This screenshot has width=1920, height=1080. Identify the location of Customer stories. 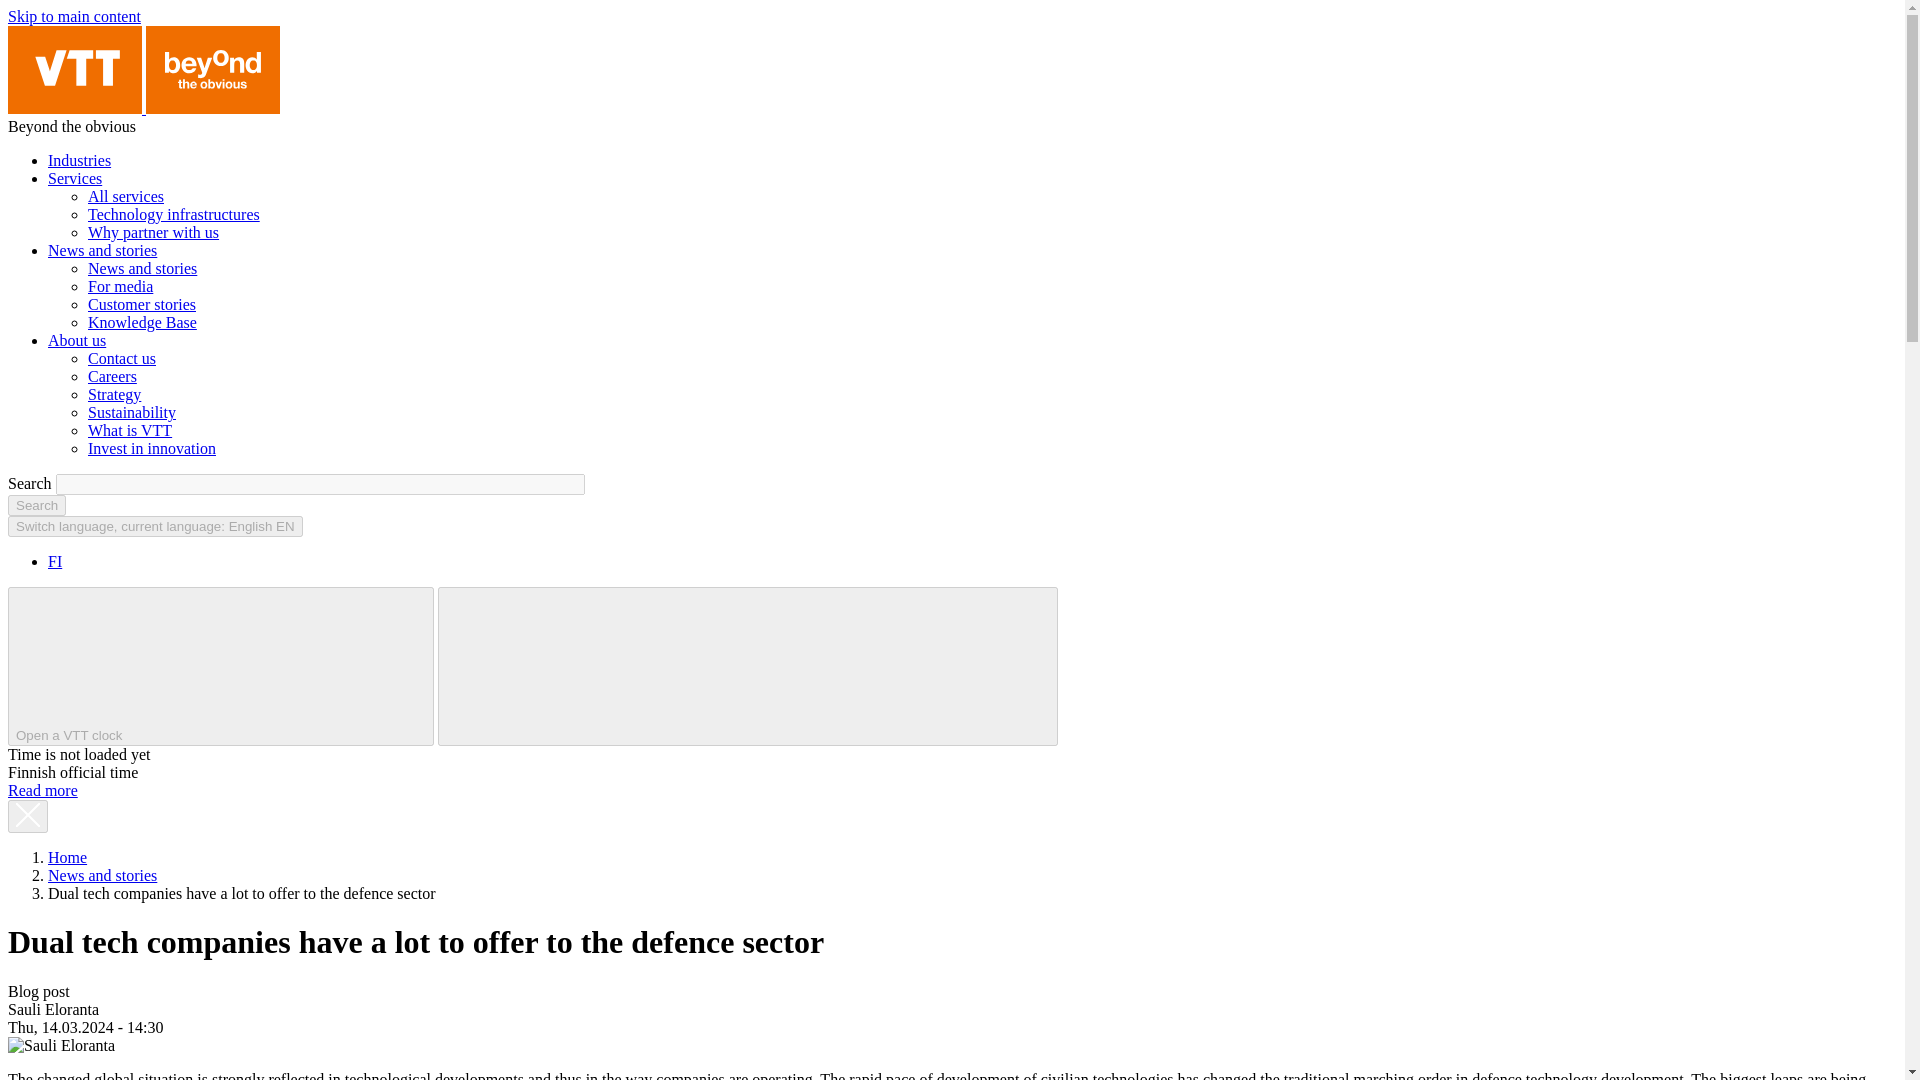
(142, 304).